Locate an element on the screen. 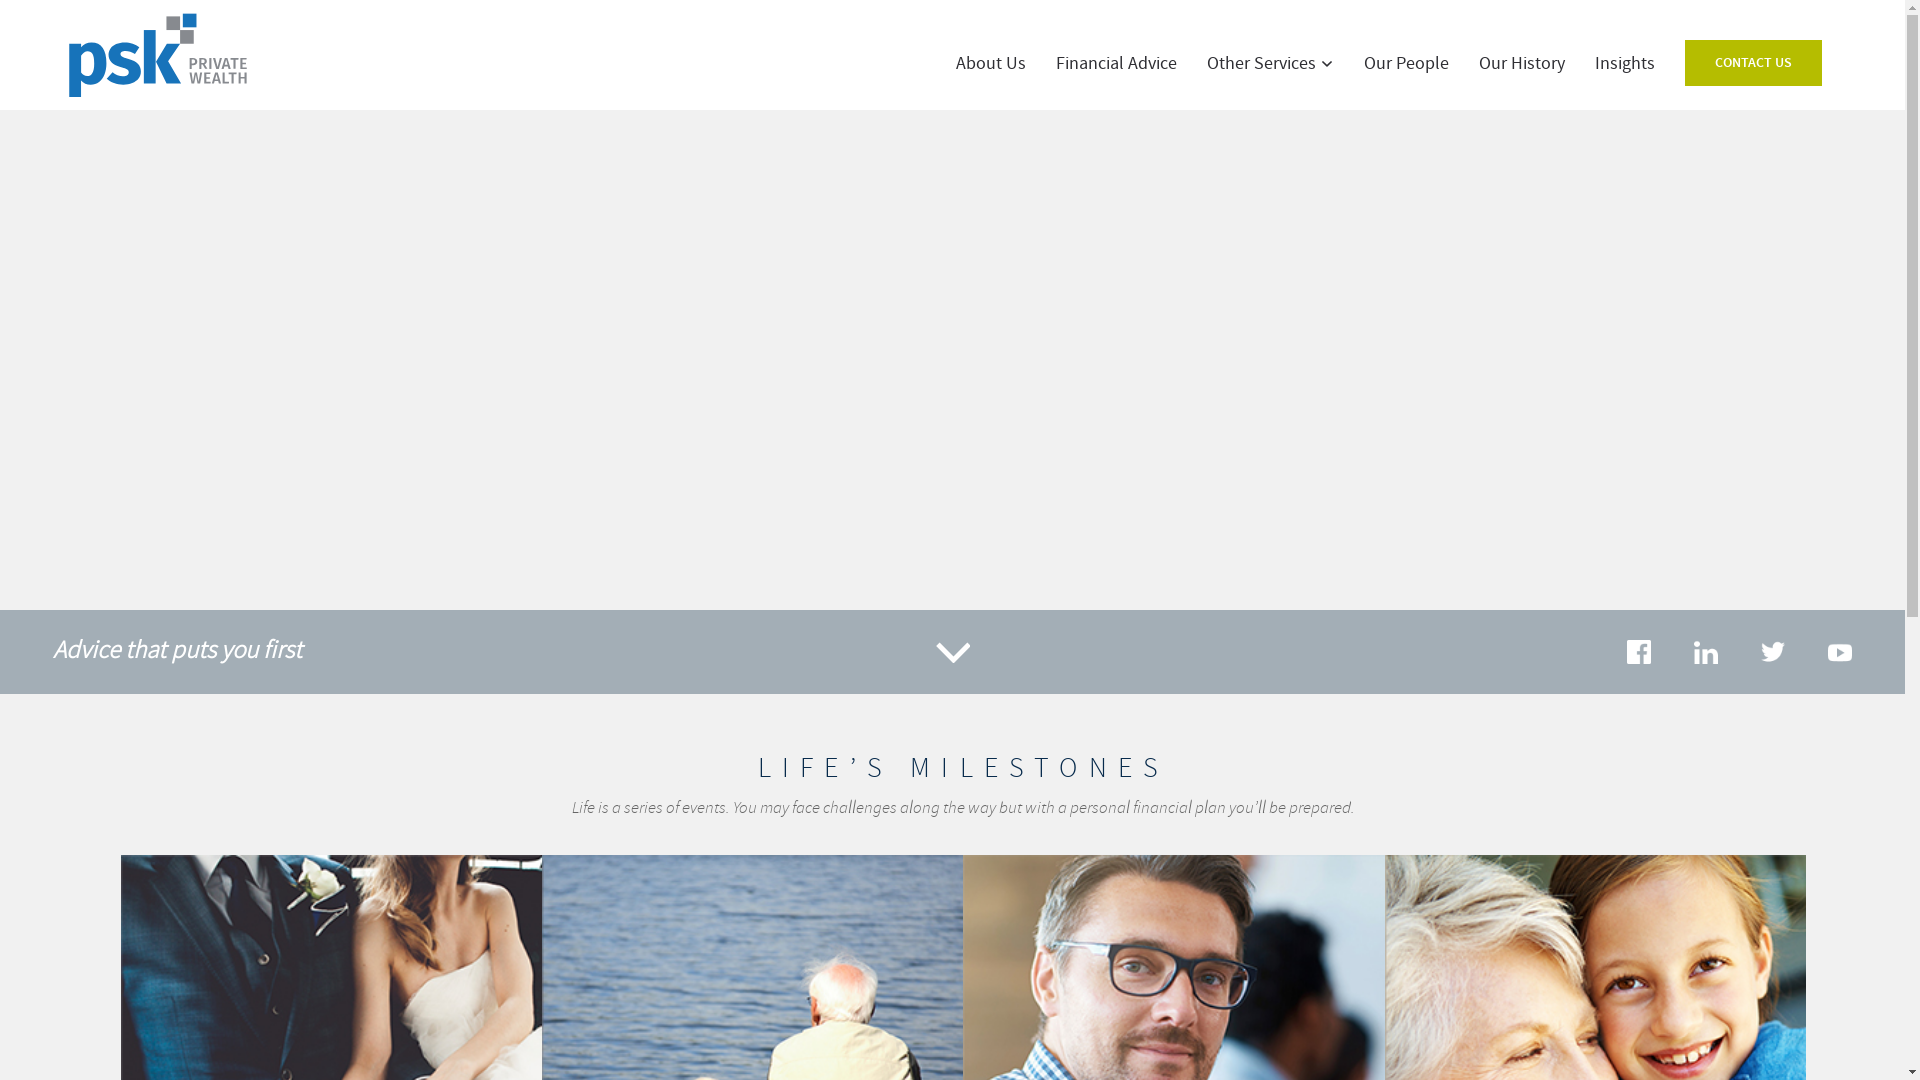 This screenshot has width=1920, height=1080. Insights is located at coordinates (1625, 64).